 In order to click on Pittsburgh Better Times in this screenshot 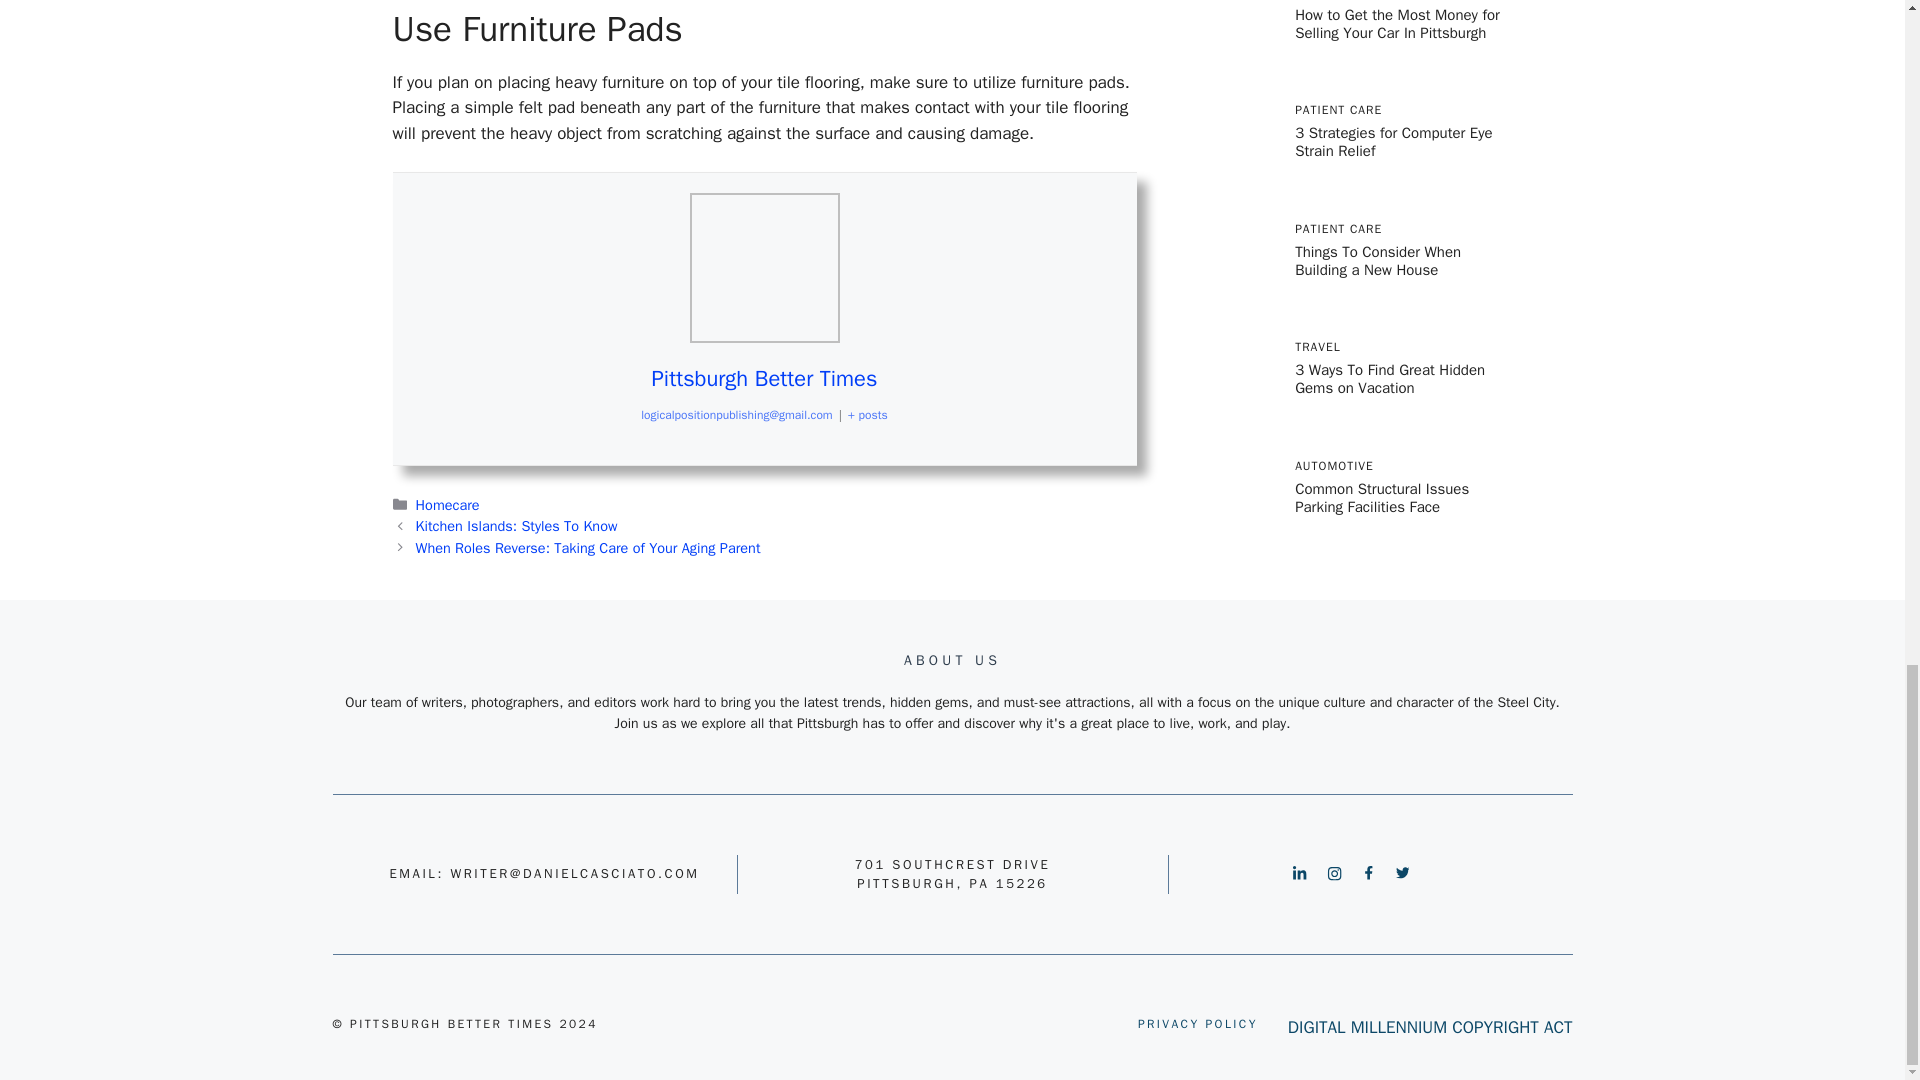, I will do `click(764, 379)`.